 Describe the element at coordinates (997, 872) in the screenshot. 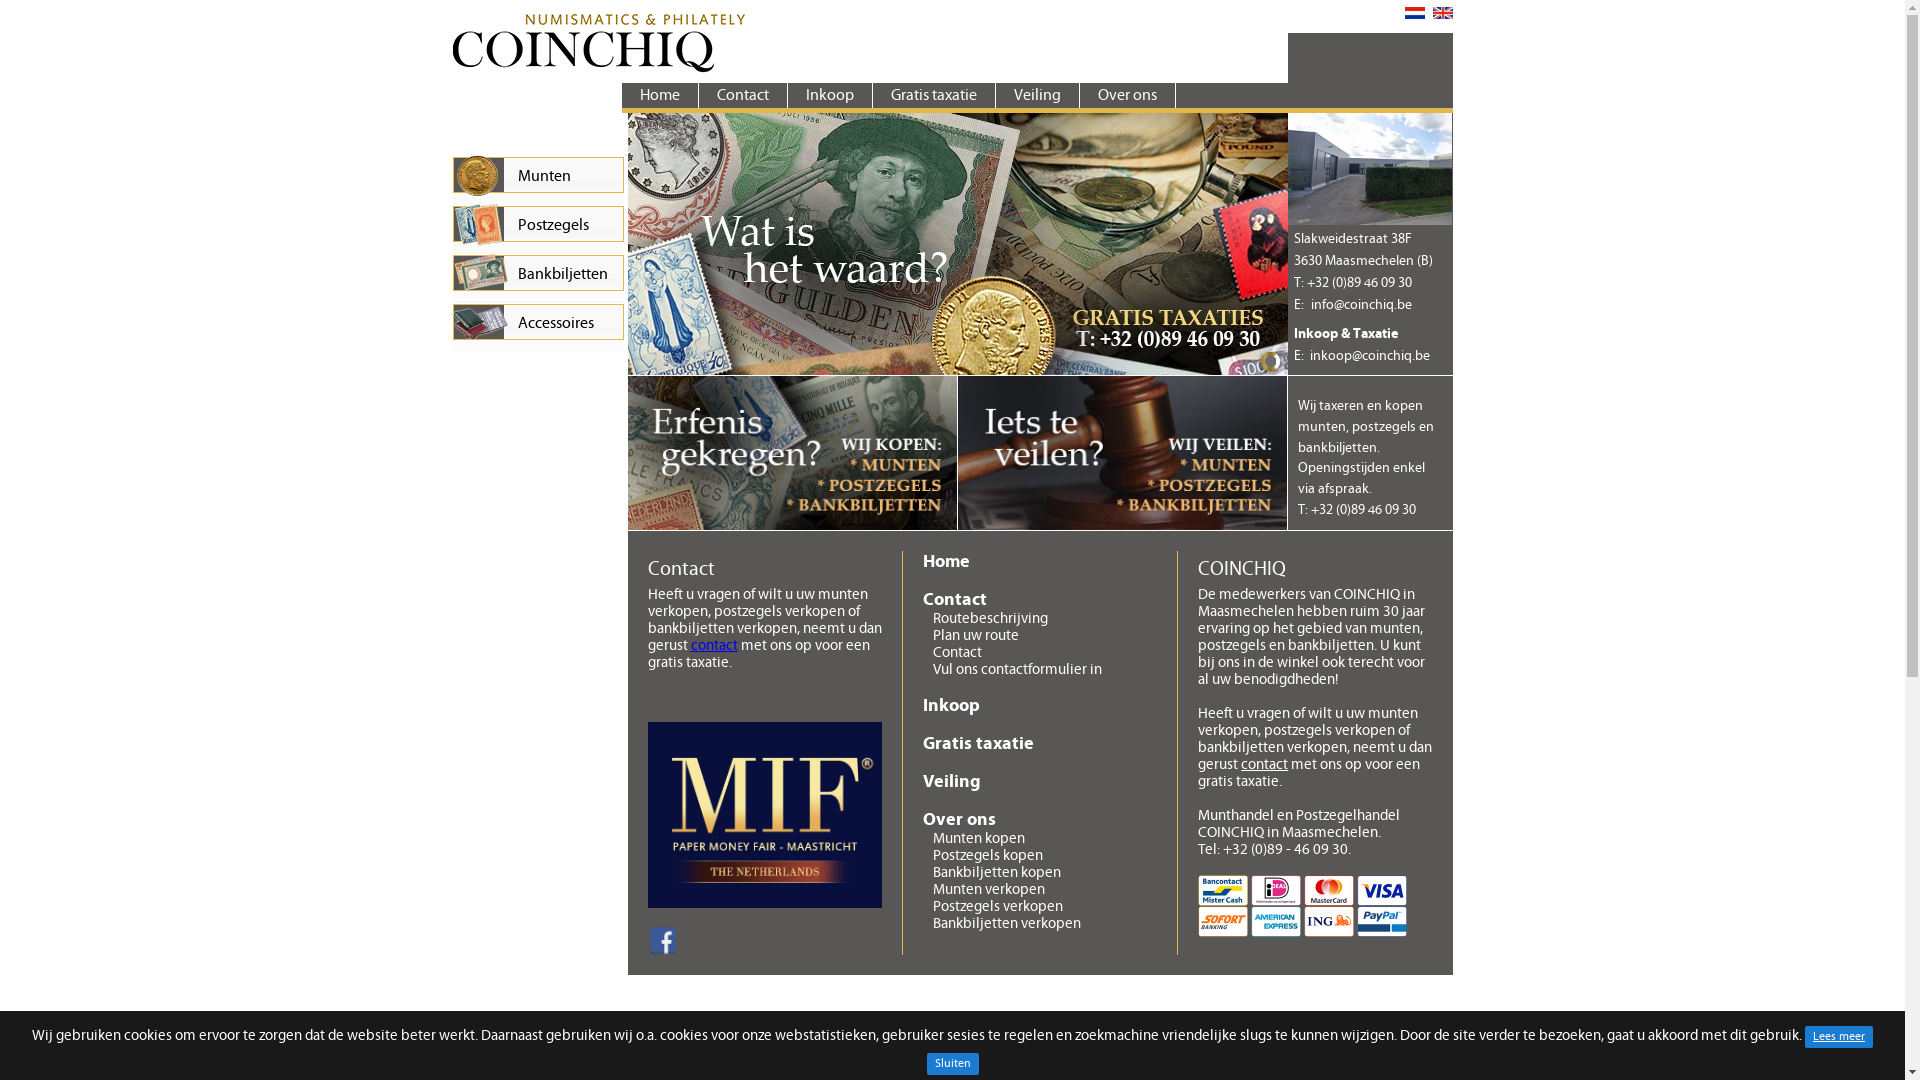

I see `Bankbiljetten kopen` at that location.